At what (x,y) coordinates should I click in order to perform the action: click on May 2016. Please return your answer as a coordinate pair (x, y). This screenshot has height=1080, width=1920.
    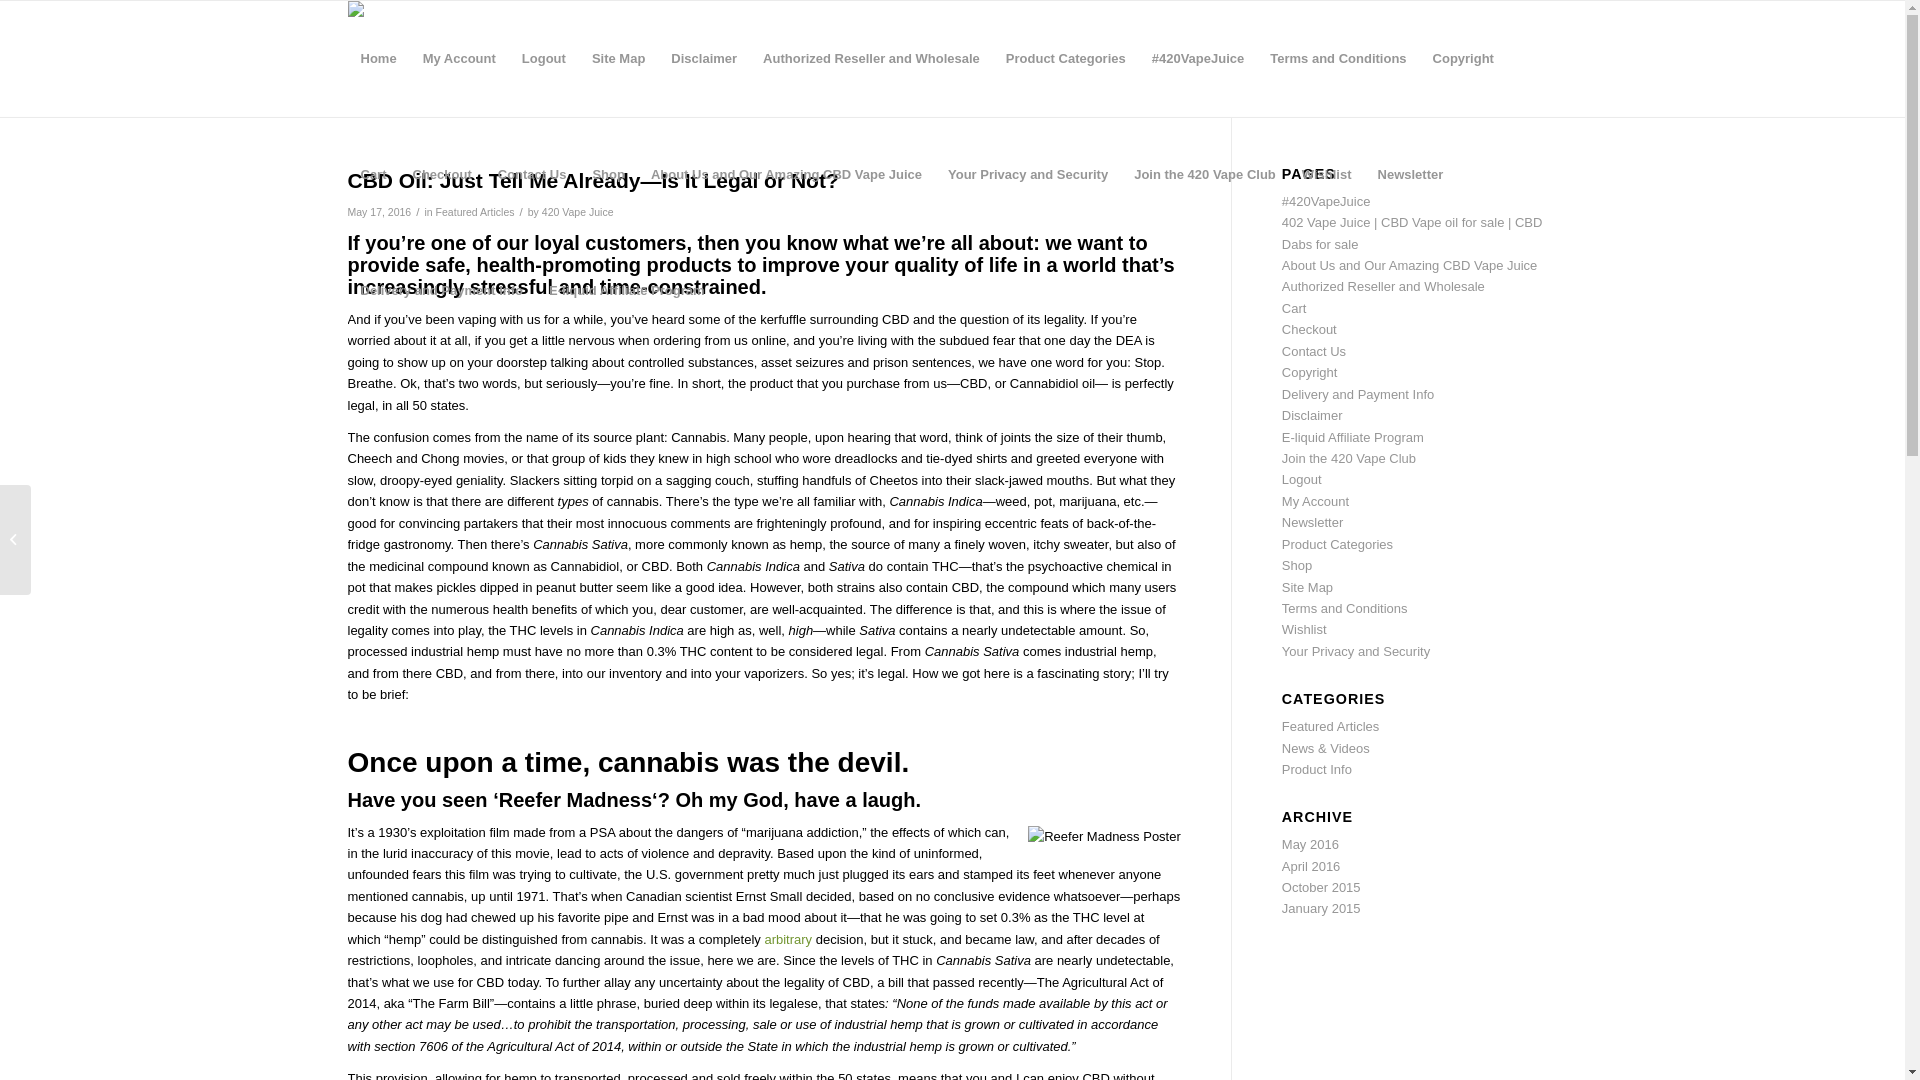
    Looking at the image, I should click on (1310, 844).